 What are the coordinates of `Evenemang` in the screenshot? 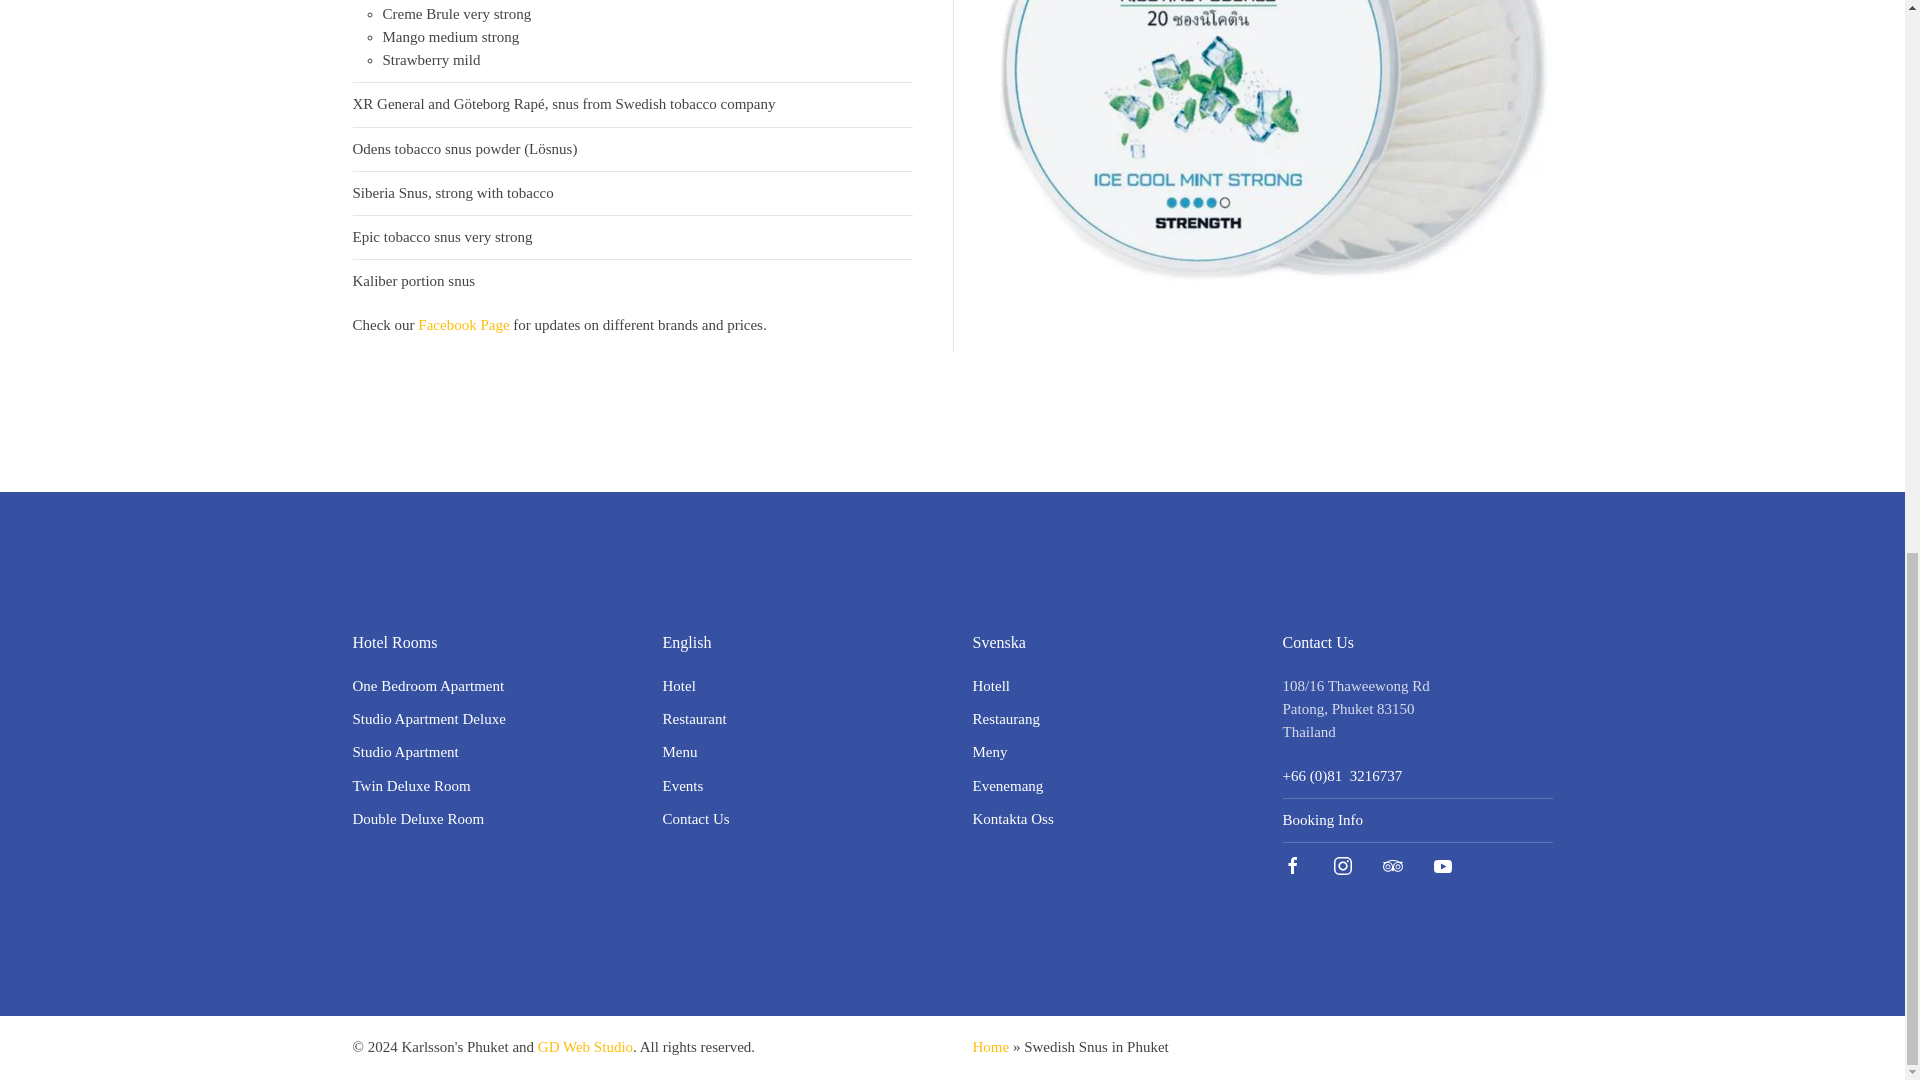 It's located at (1006, 785).